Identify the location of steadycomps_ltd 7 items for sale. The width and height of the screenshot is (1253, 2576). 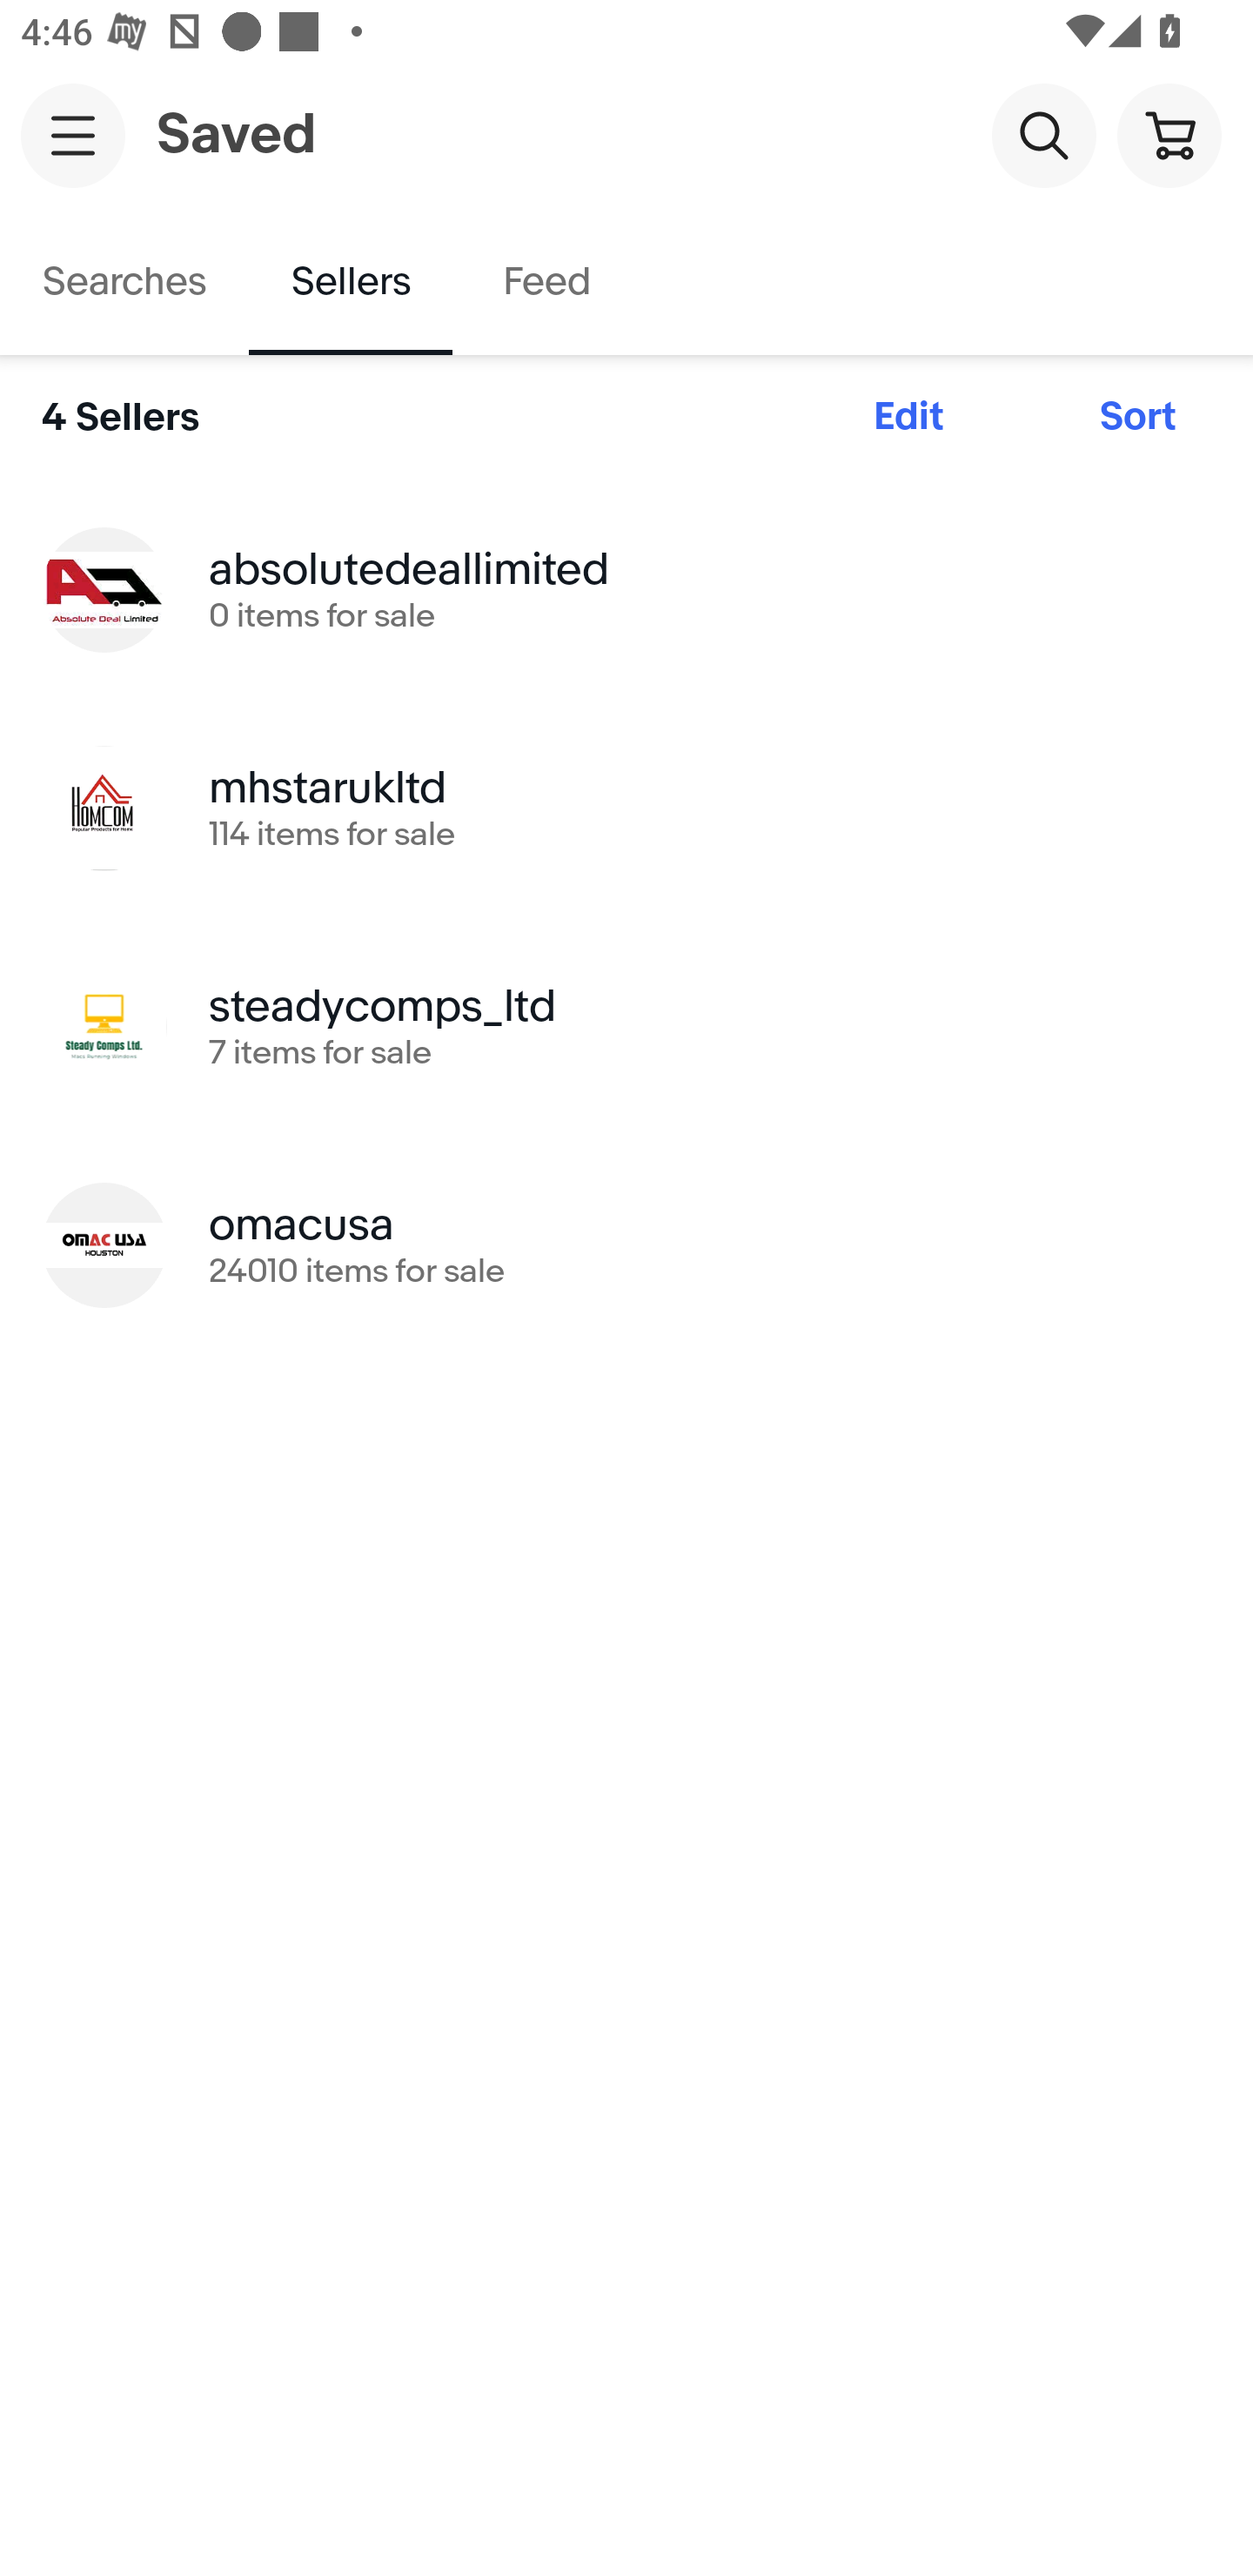
(626, 1026).